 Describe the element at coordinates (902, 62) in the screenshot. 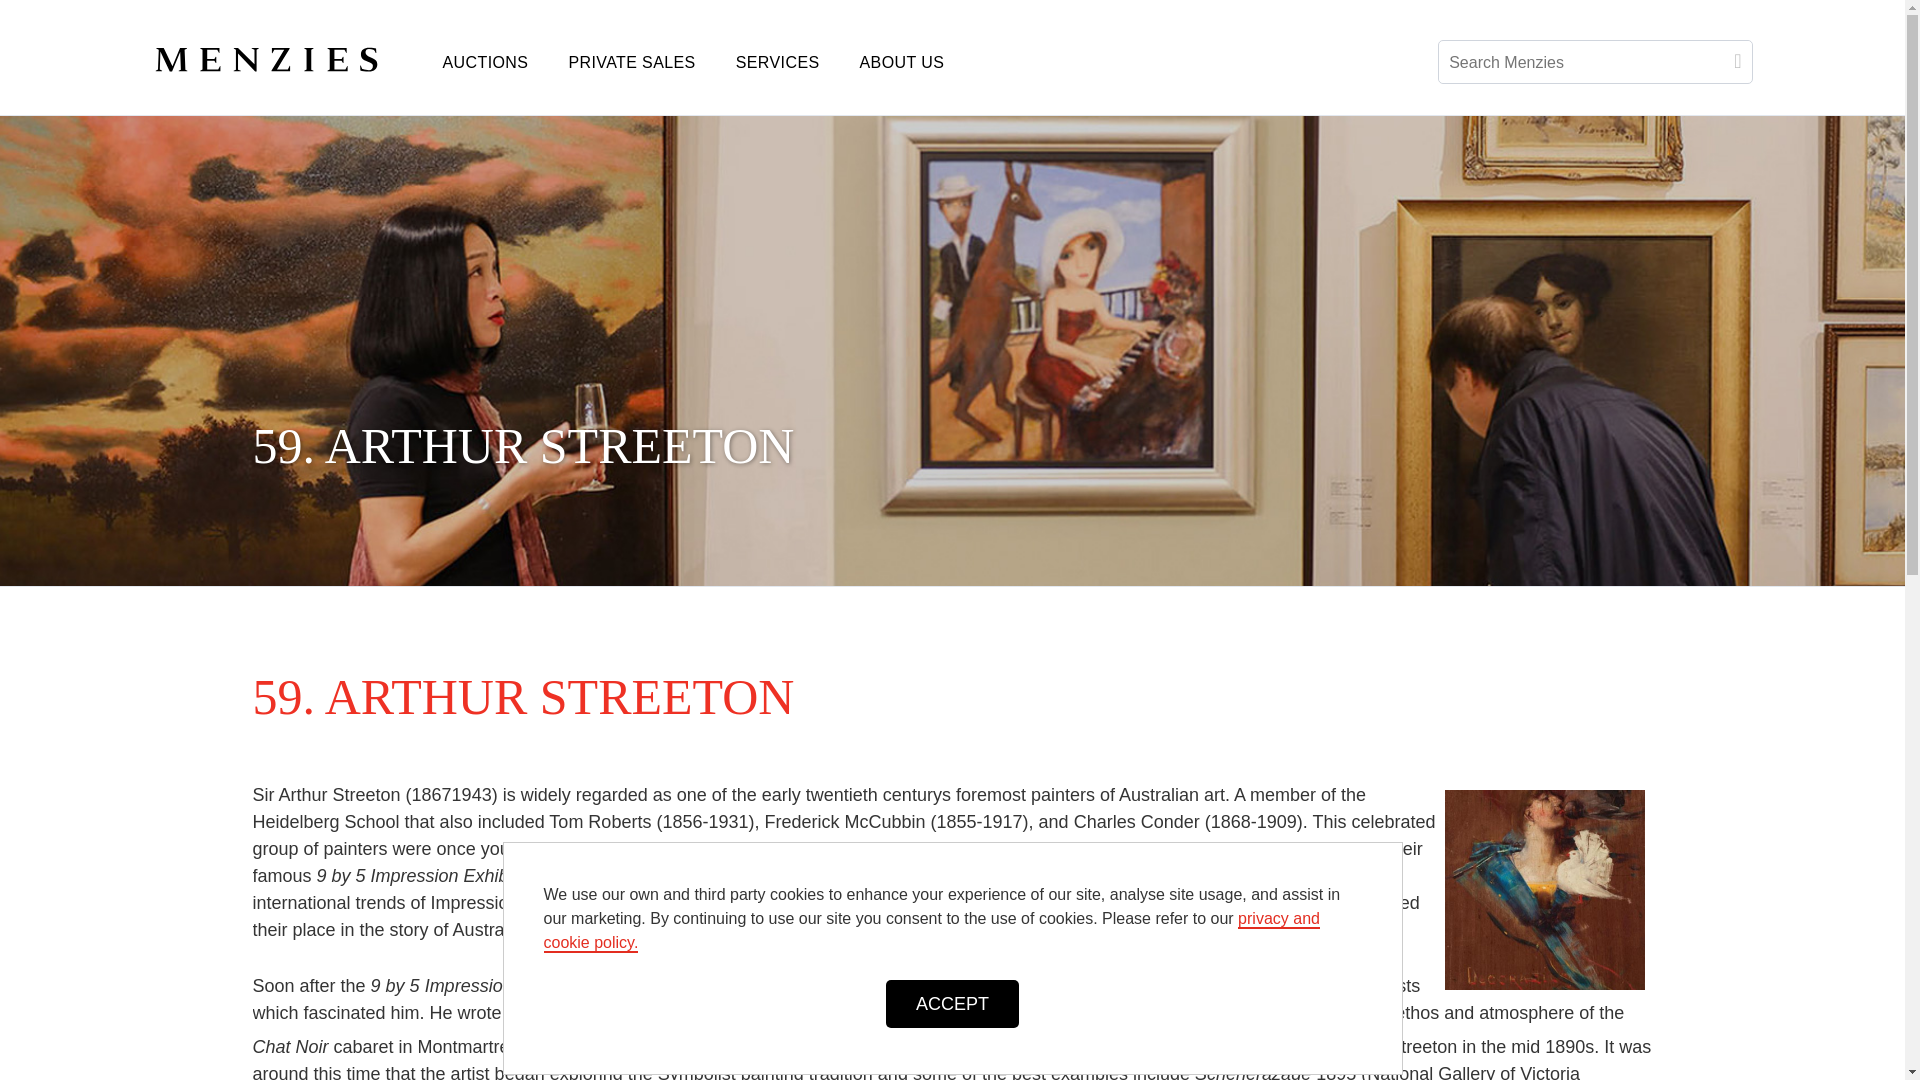

I see `ABOUT US` at that location.